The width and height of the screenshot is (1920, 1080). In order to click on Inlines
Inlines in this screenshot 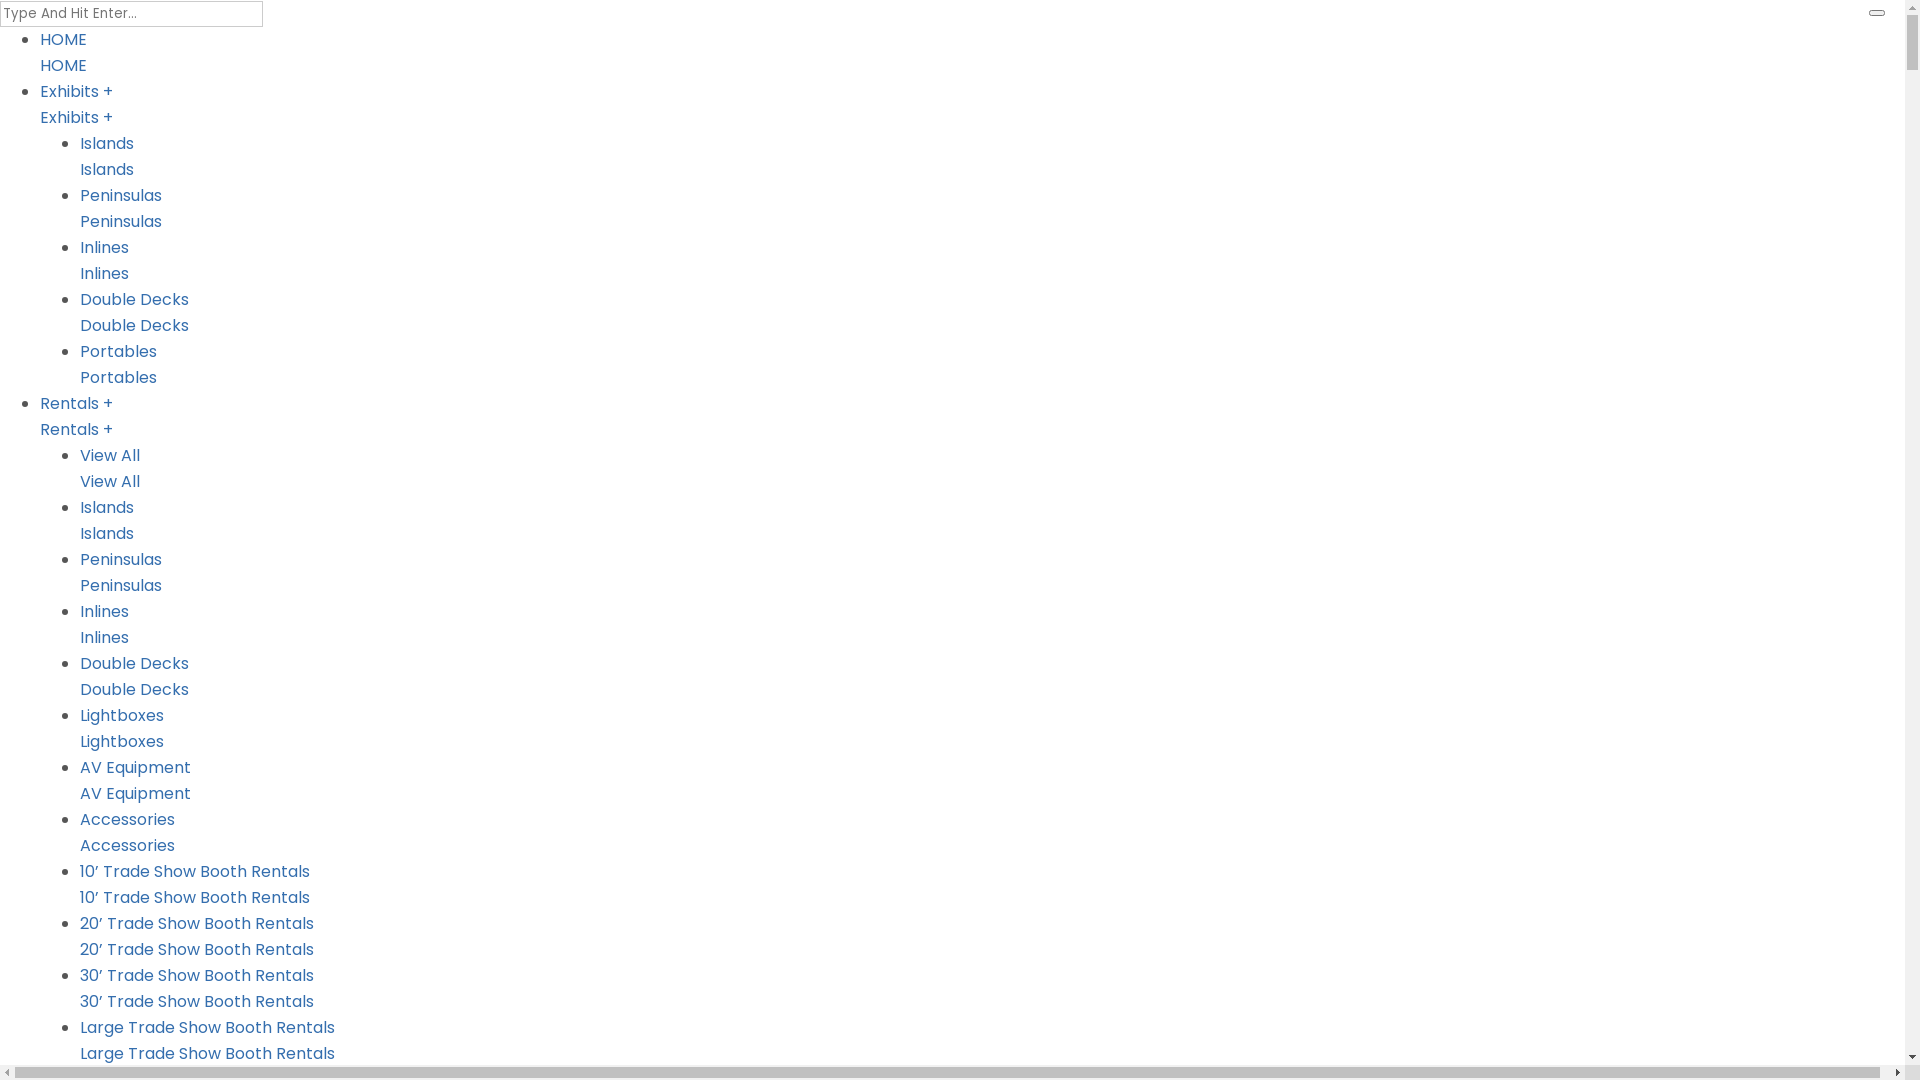, I will do `click(992, 261)`.